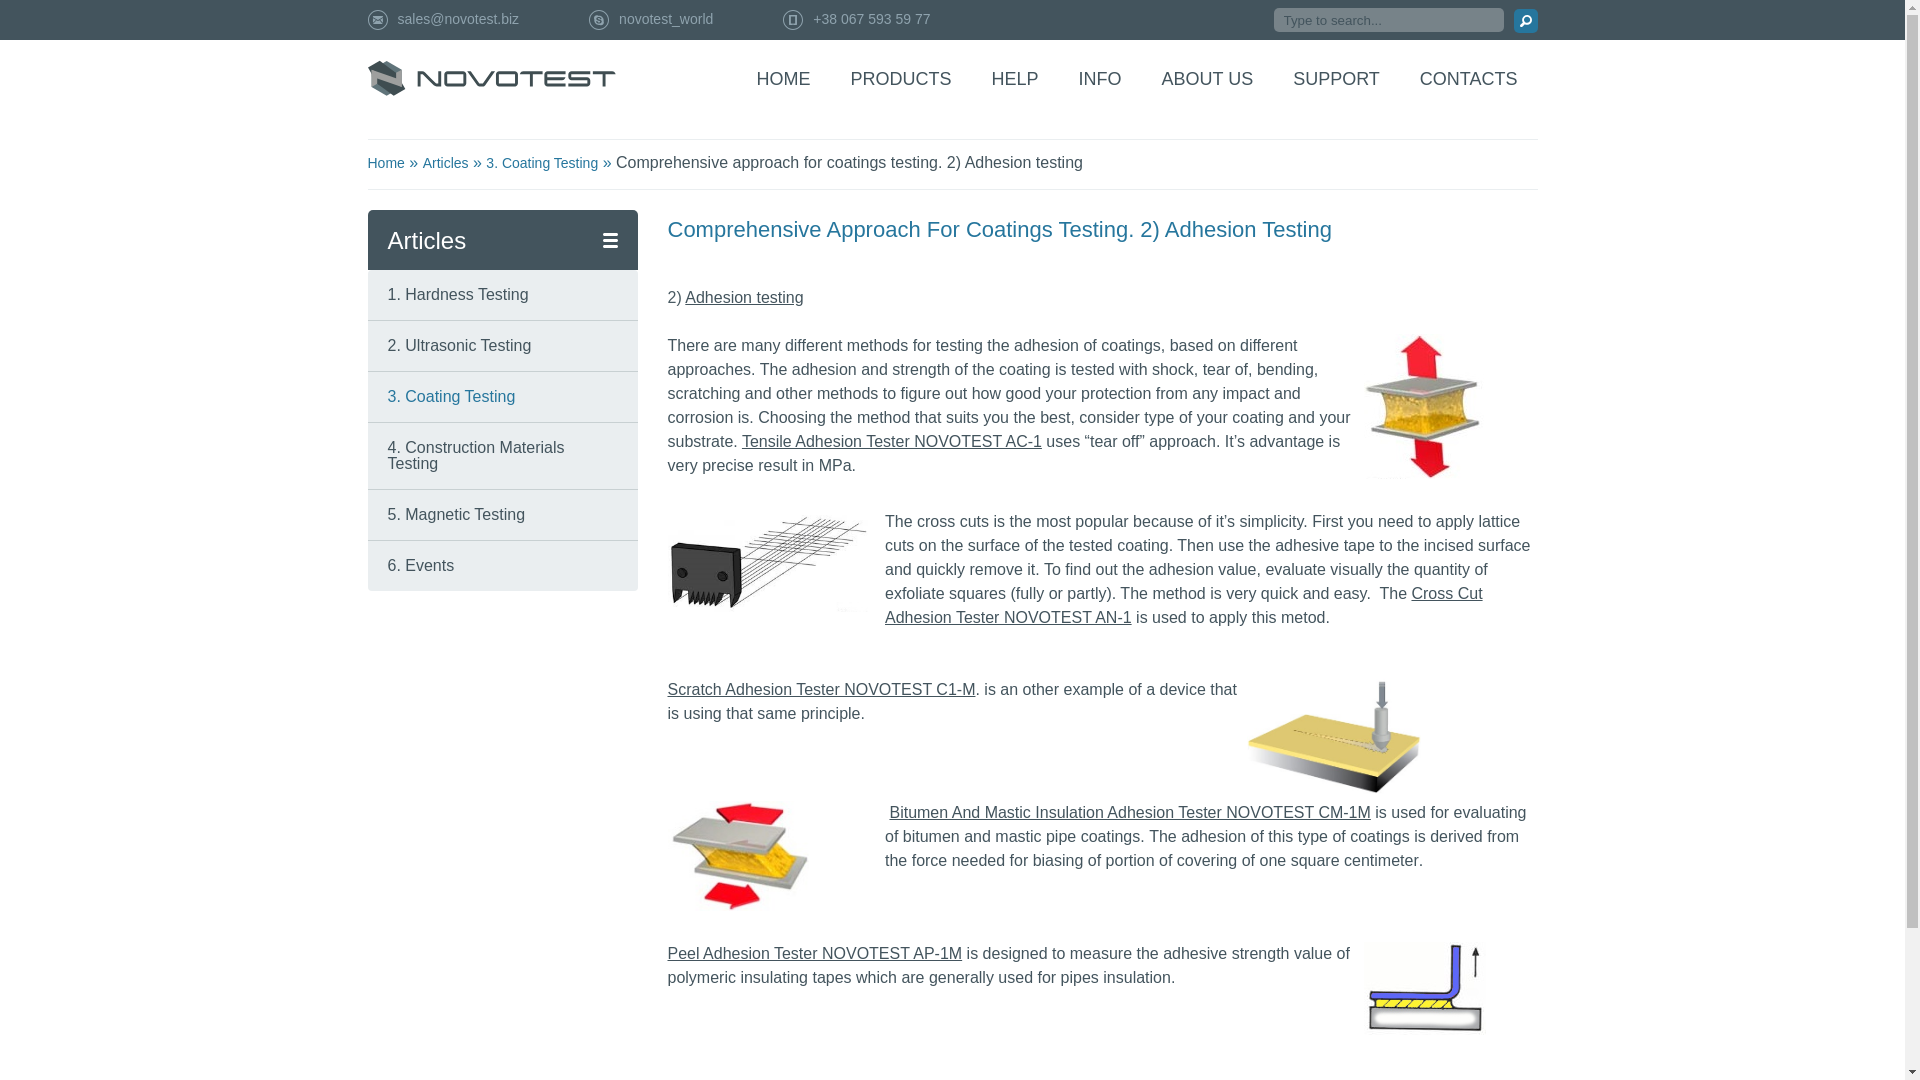 Image resolution: width=1920 pixels, height=1080 pixels. What do you see at coordinates (1099, 78) in the screenshot?
I see `INFO` at bounding box center [1099, 78].